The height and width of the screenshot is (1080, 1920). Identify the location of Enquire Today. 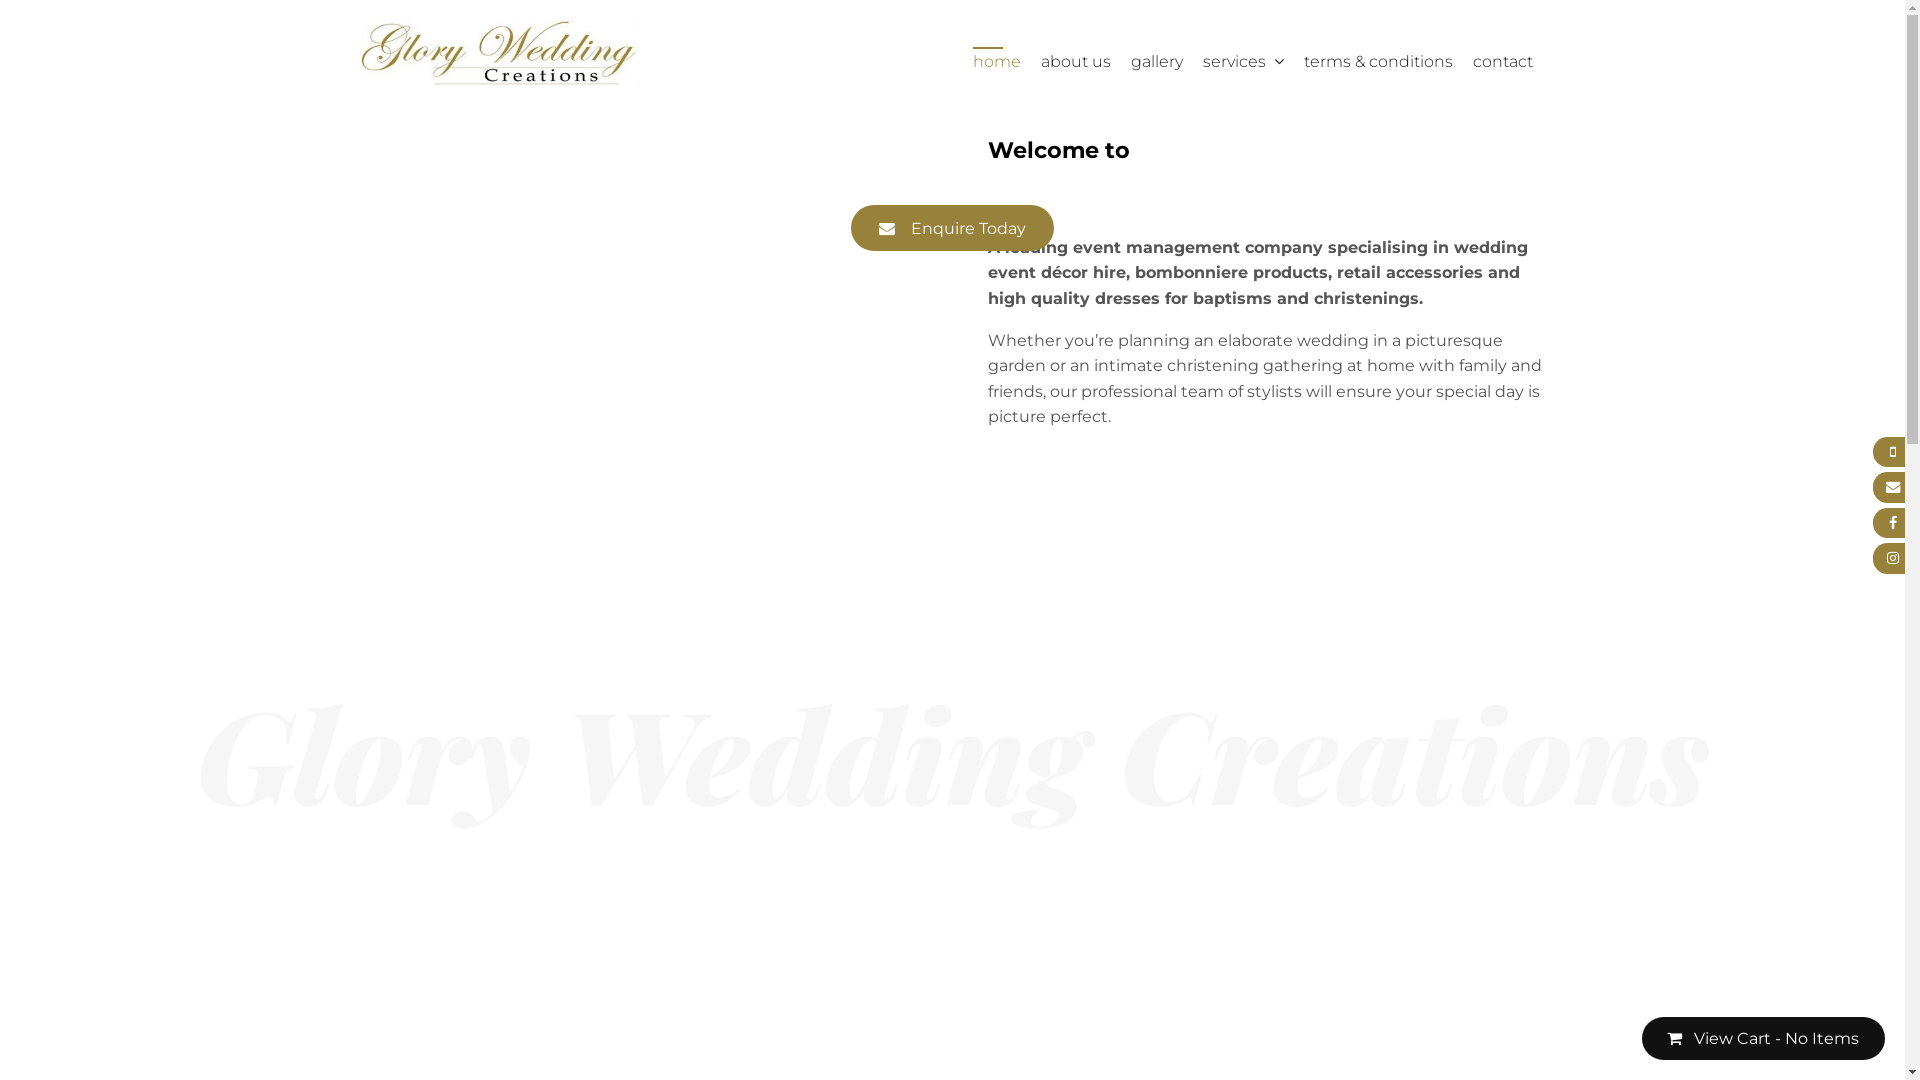
(952, 228).